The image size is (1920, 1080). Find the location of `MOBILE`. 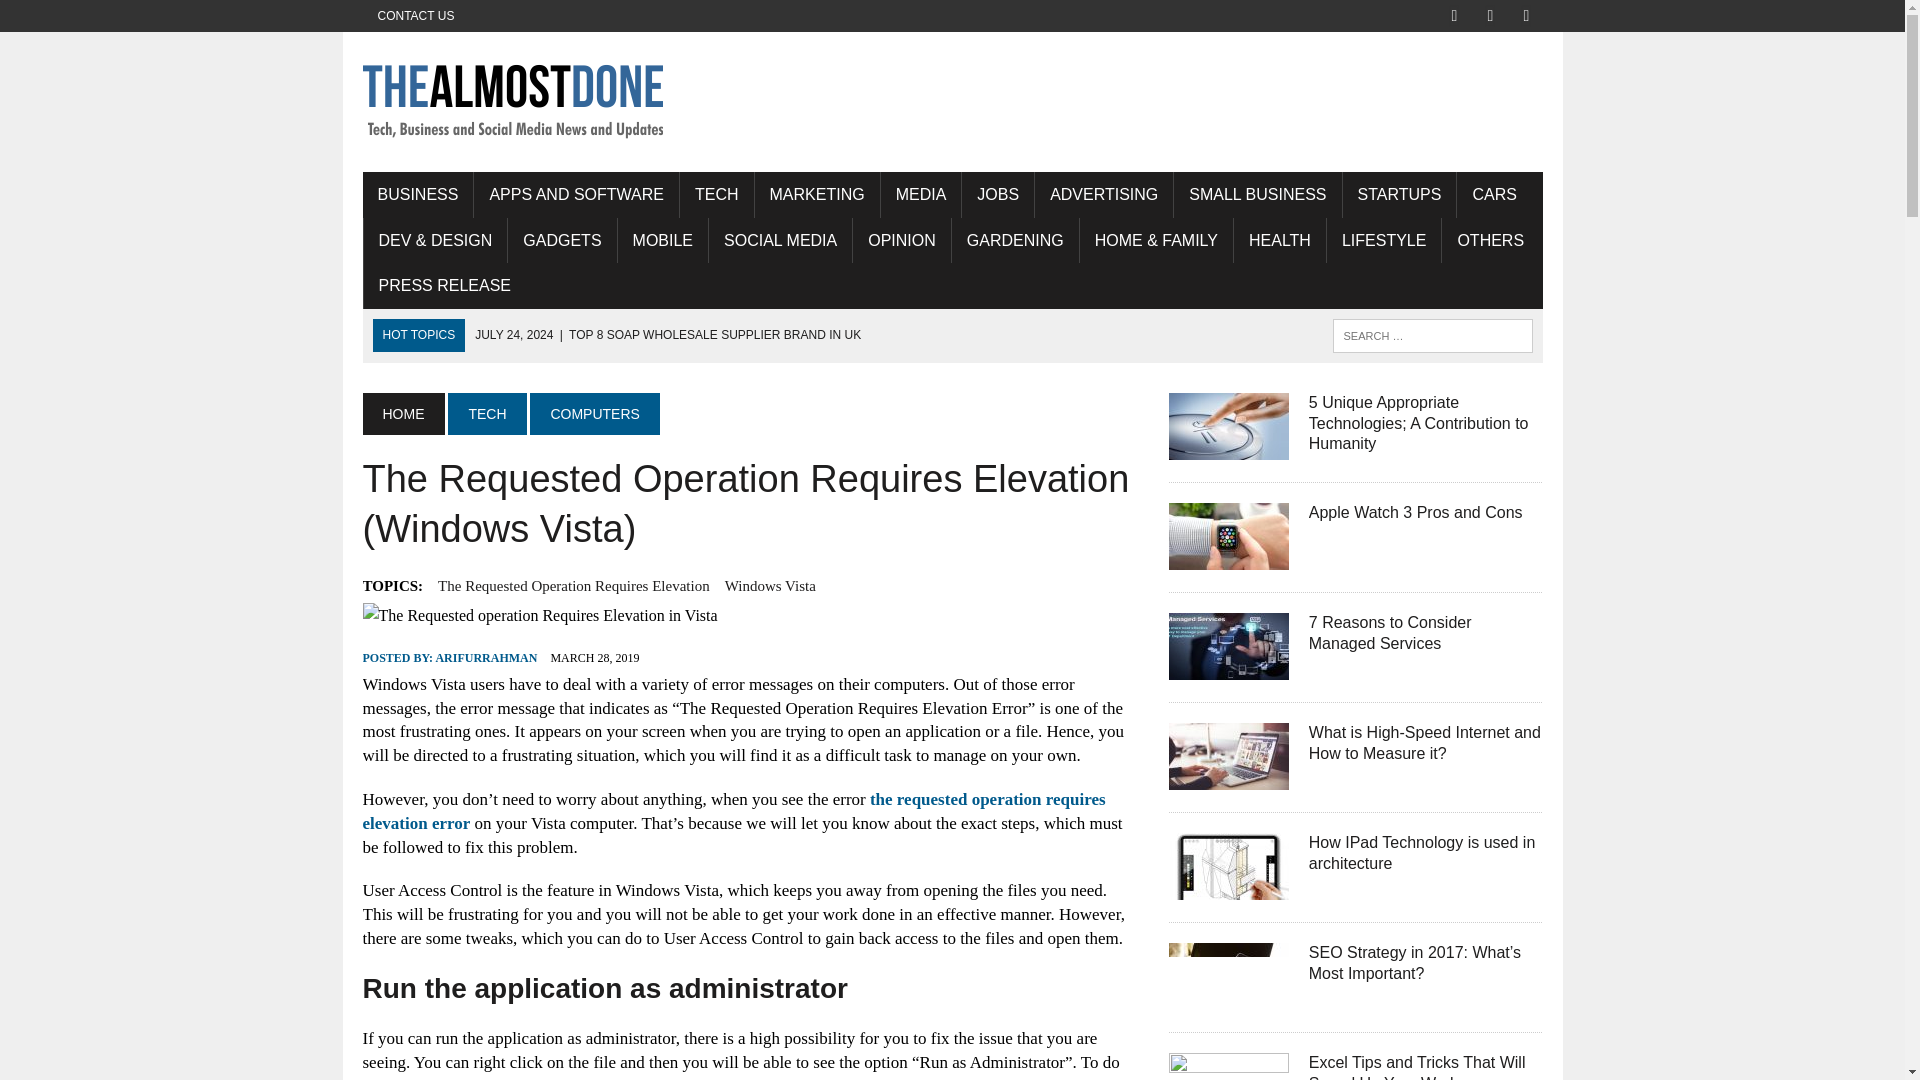

MOBILE is located at coordinates (663, 240).